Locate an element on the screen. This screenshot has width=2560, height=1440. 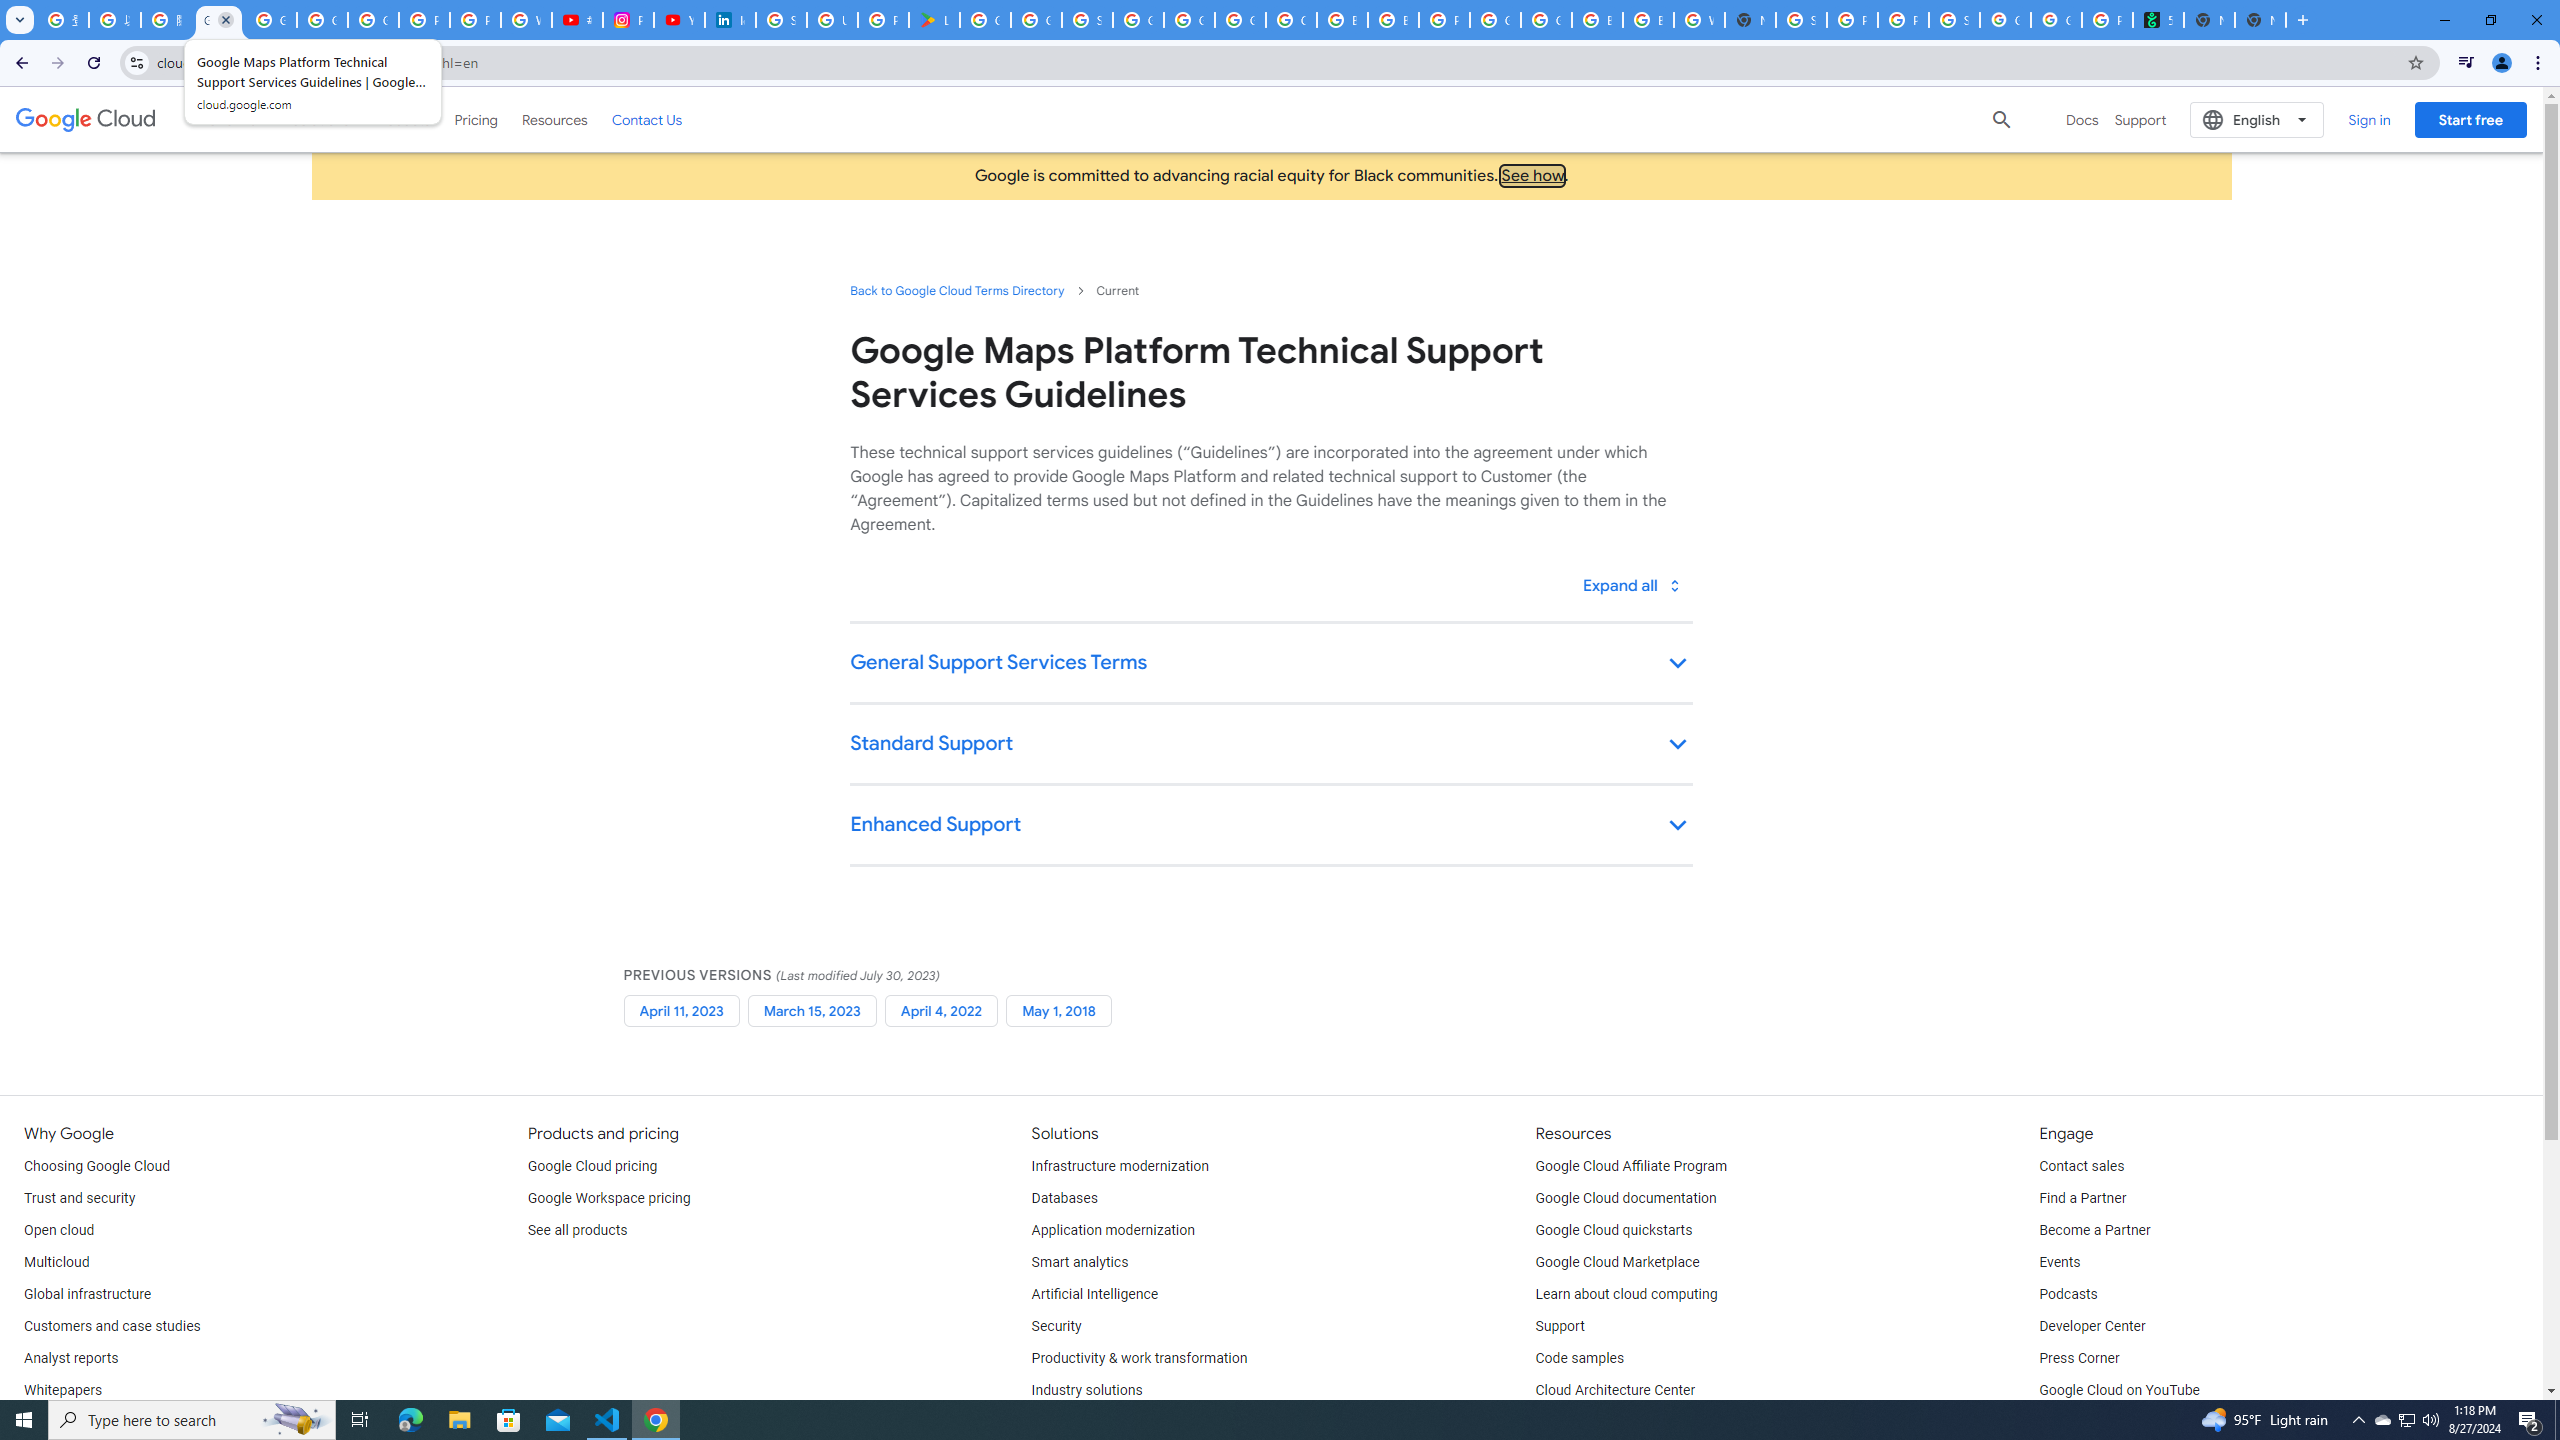
New Tab is located at coordinates (2260, 20).